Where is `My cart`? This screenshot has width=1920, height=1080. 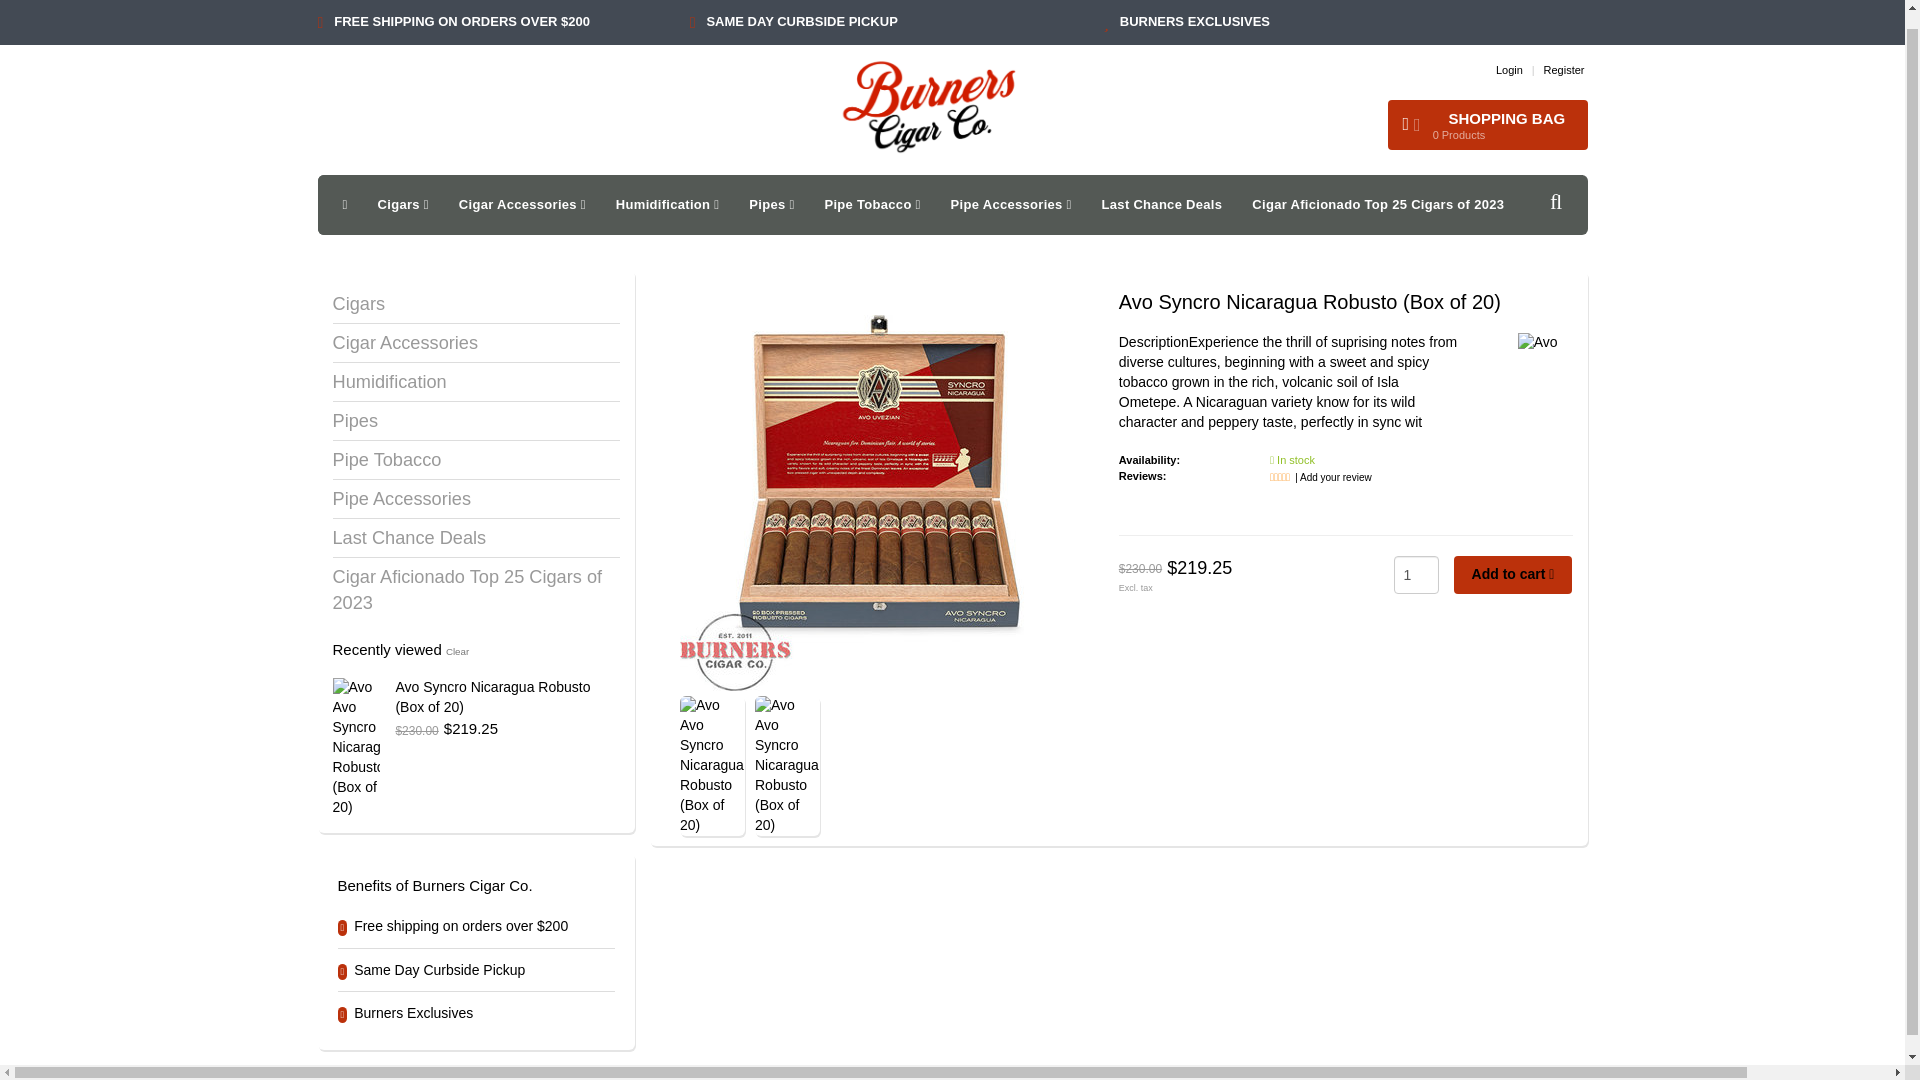
My cart is located at coordinates (1488, 125).